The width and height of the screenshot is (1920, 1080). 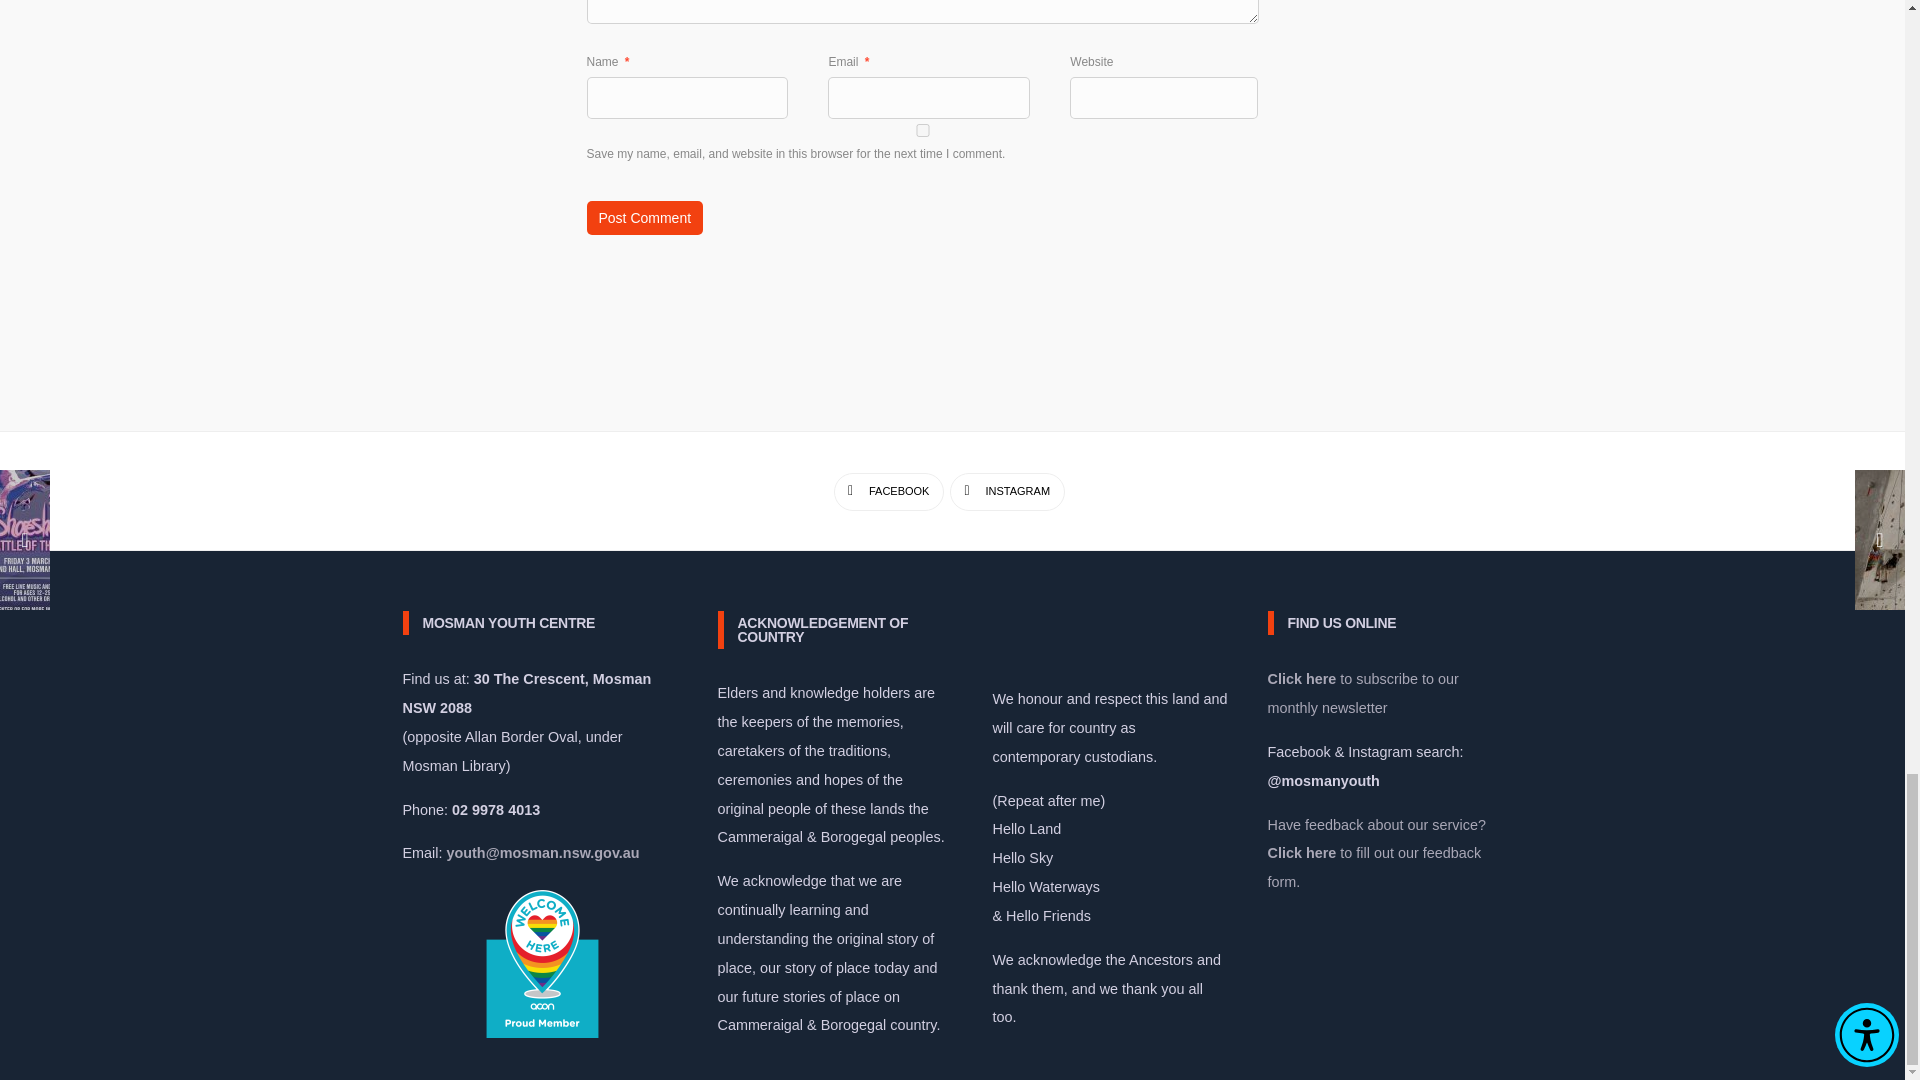 I want to click on Facebook, so click(x=888, y=492).